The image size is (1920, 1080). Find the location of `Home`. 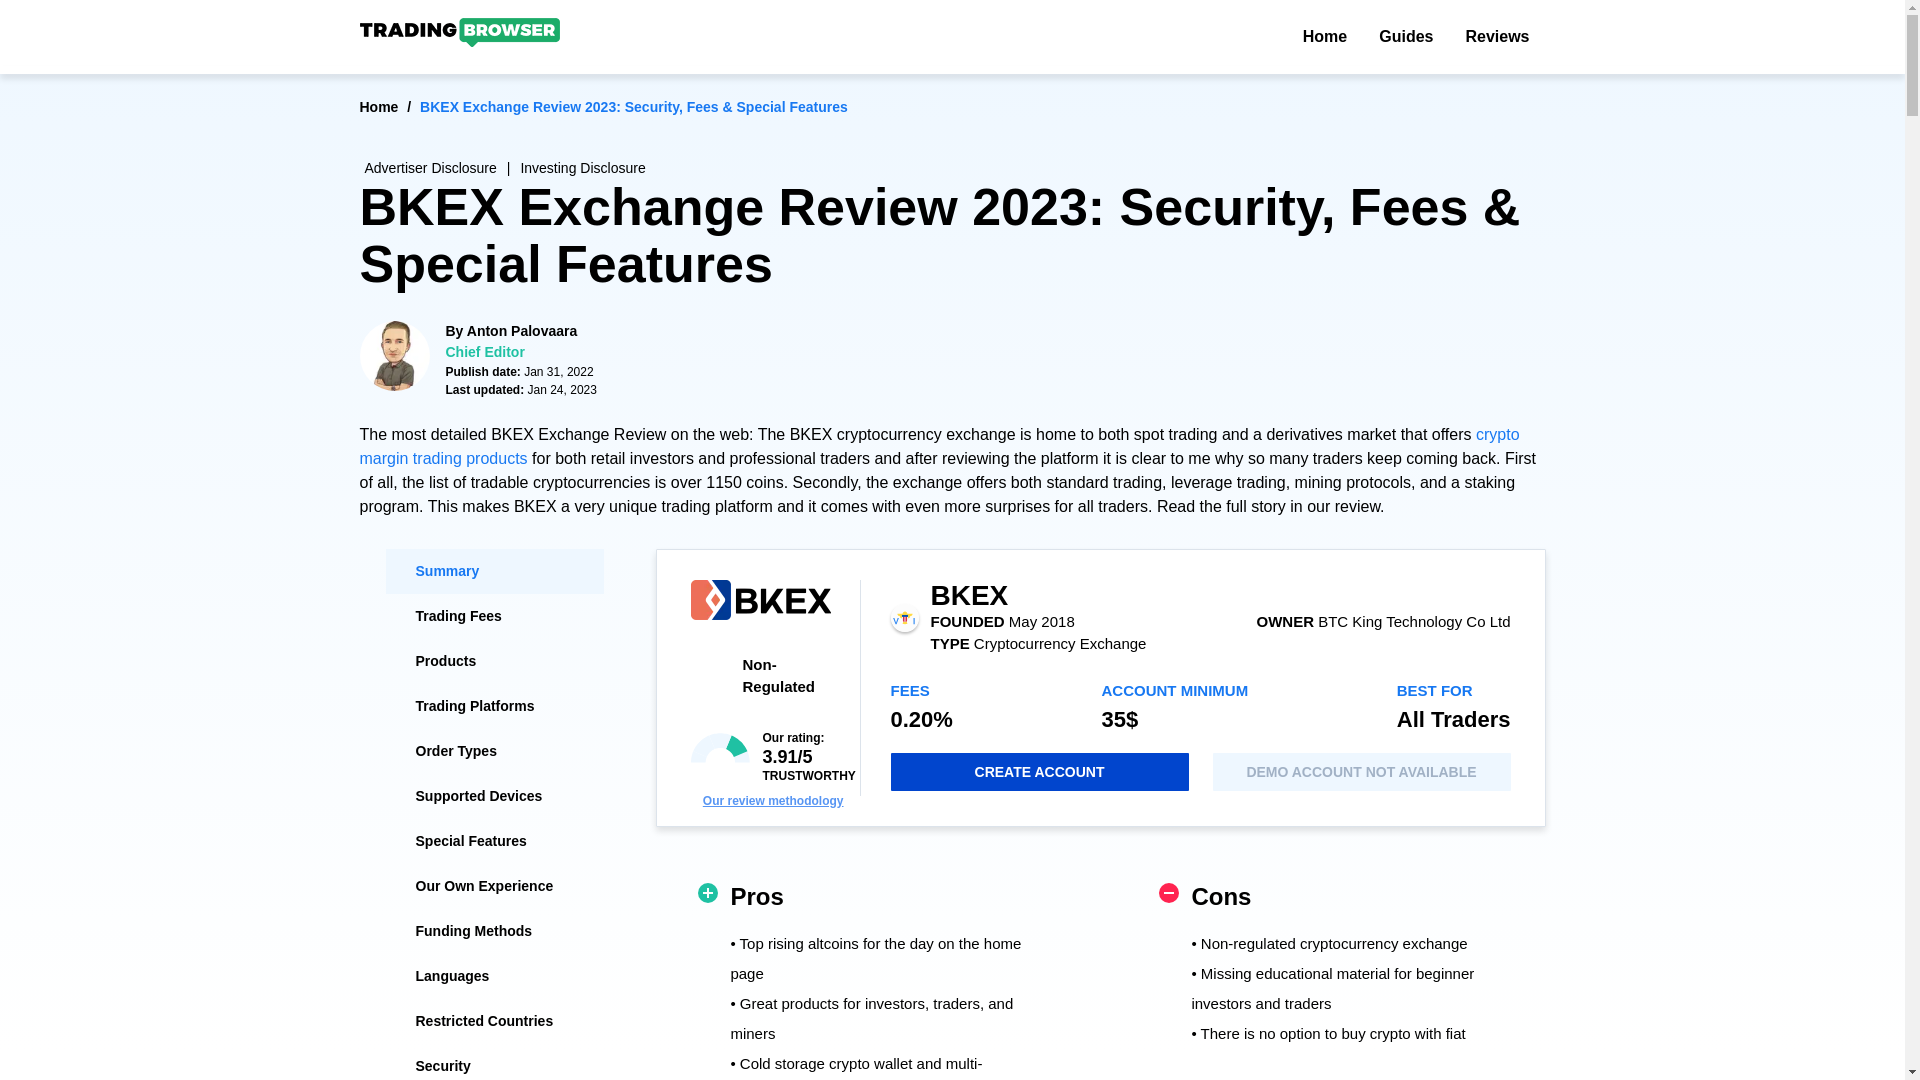

Home is located at coordinates (1324, 37).